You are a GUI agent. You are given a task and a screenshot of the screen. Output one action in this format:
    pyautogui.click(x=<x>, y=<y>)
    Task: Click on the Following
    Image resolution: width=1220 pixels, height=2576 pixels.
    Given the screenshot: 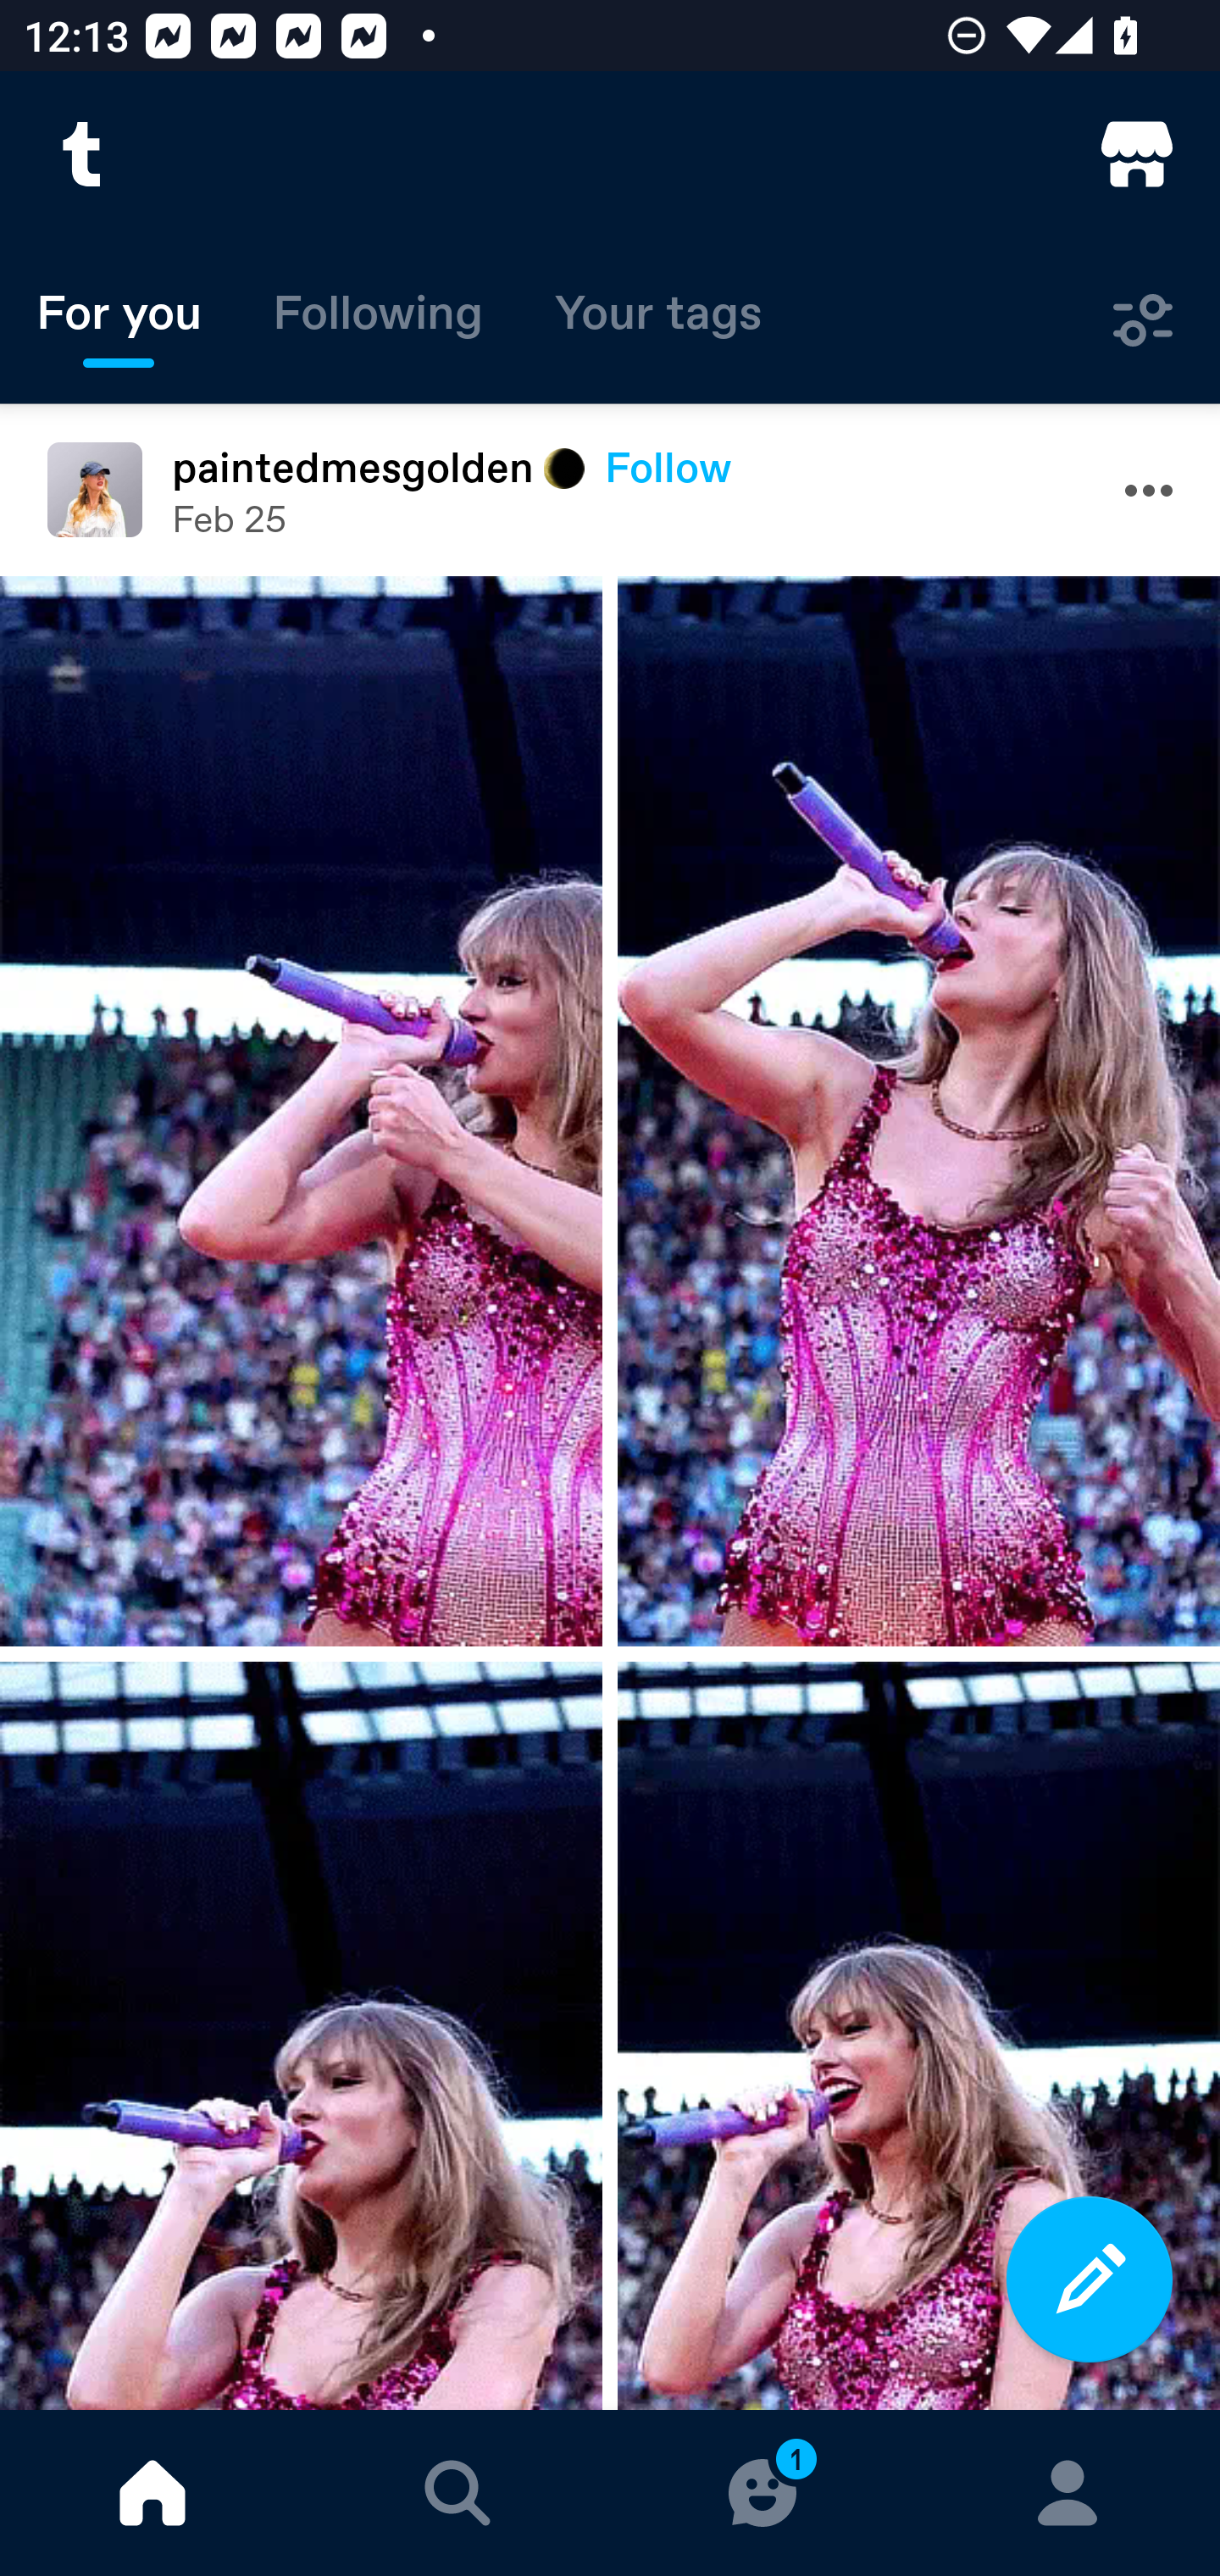 What is the action you would take?
    pyautogui.click(x=378, y=320)
    